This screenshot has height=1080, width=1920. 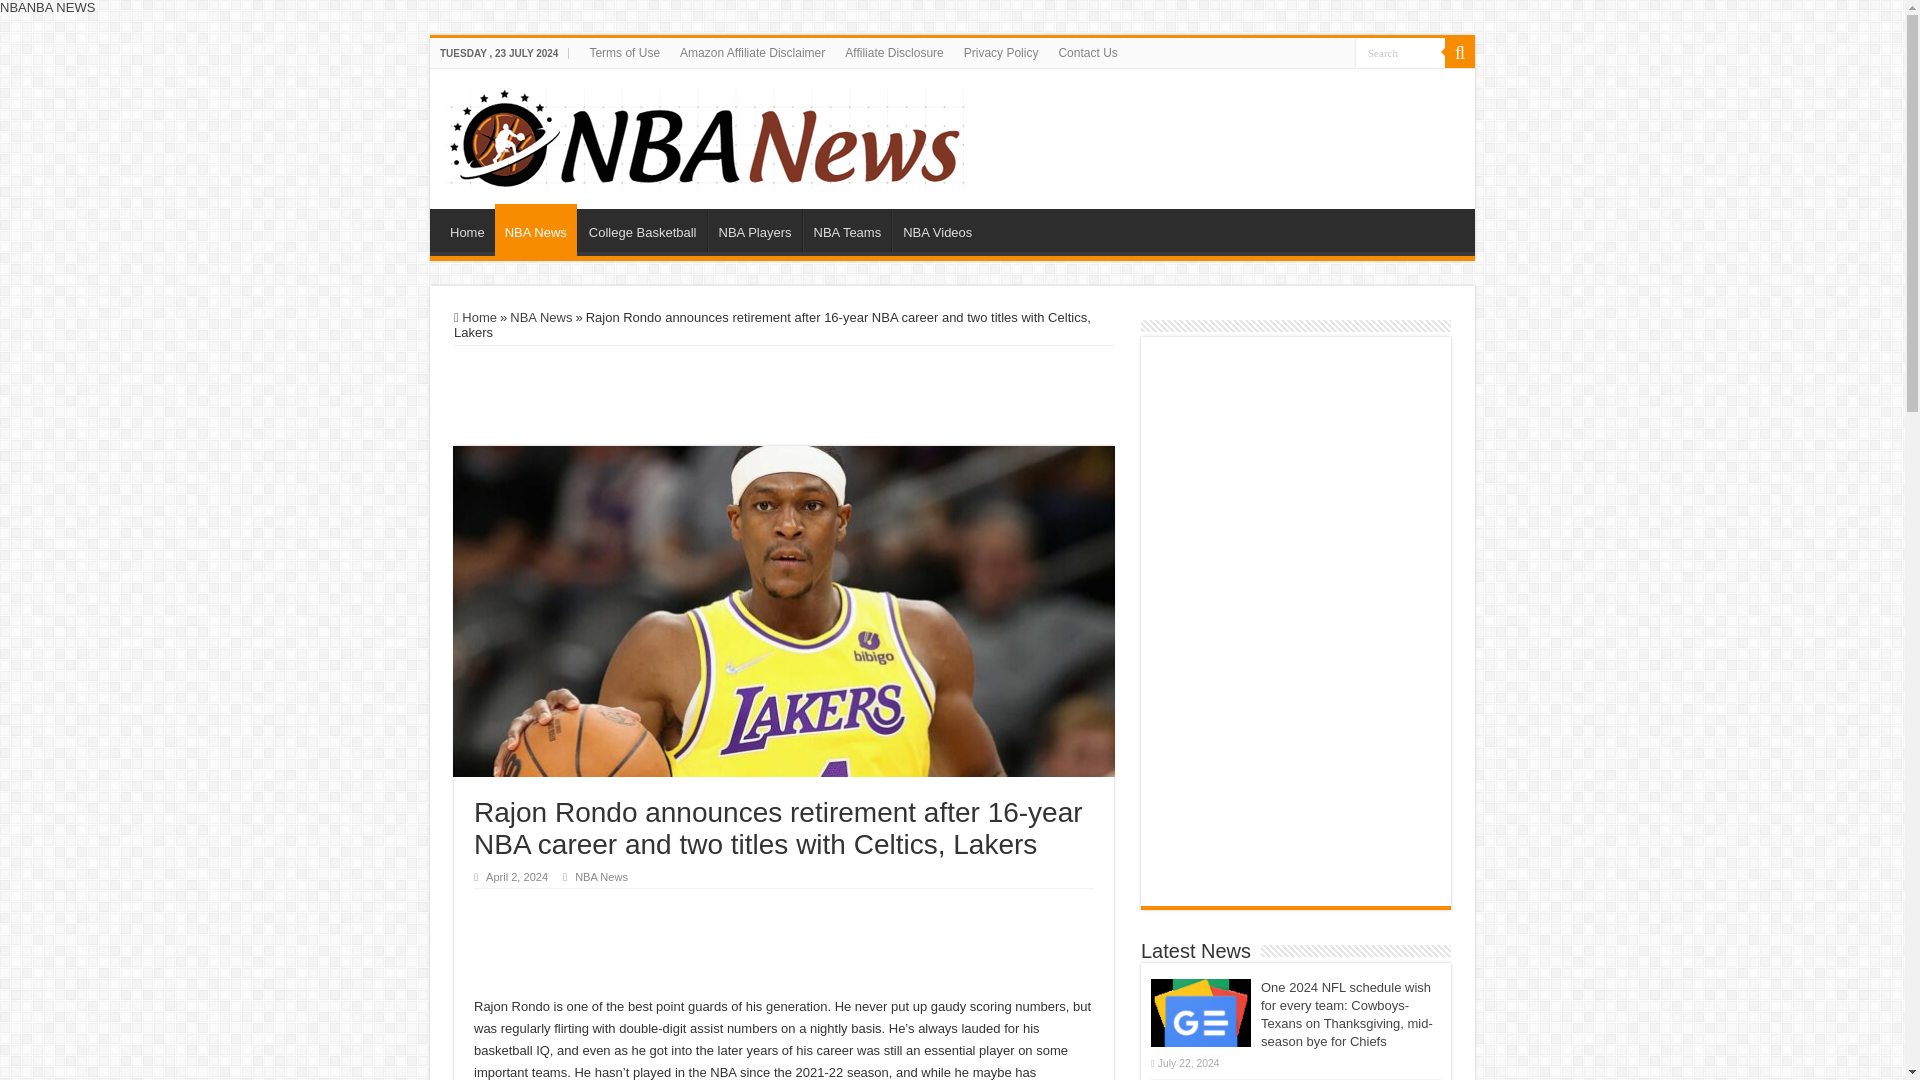 What do you see at coordinates (536, 230) in the screenshot?
I see `NBA News` at bounding box center [536, 230].